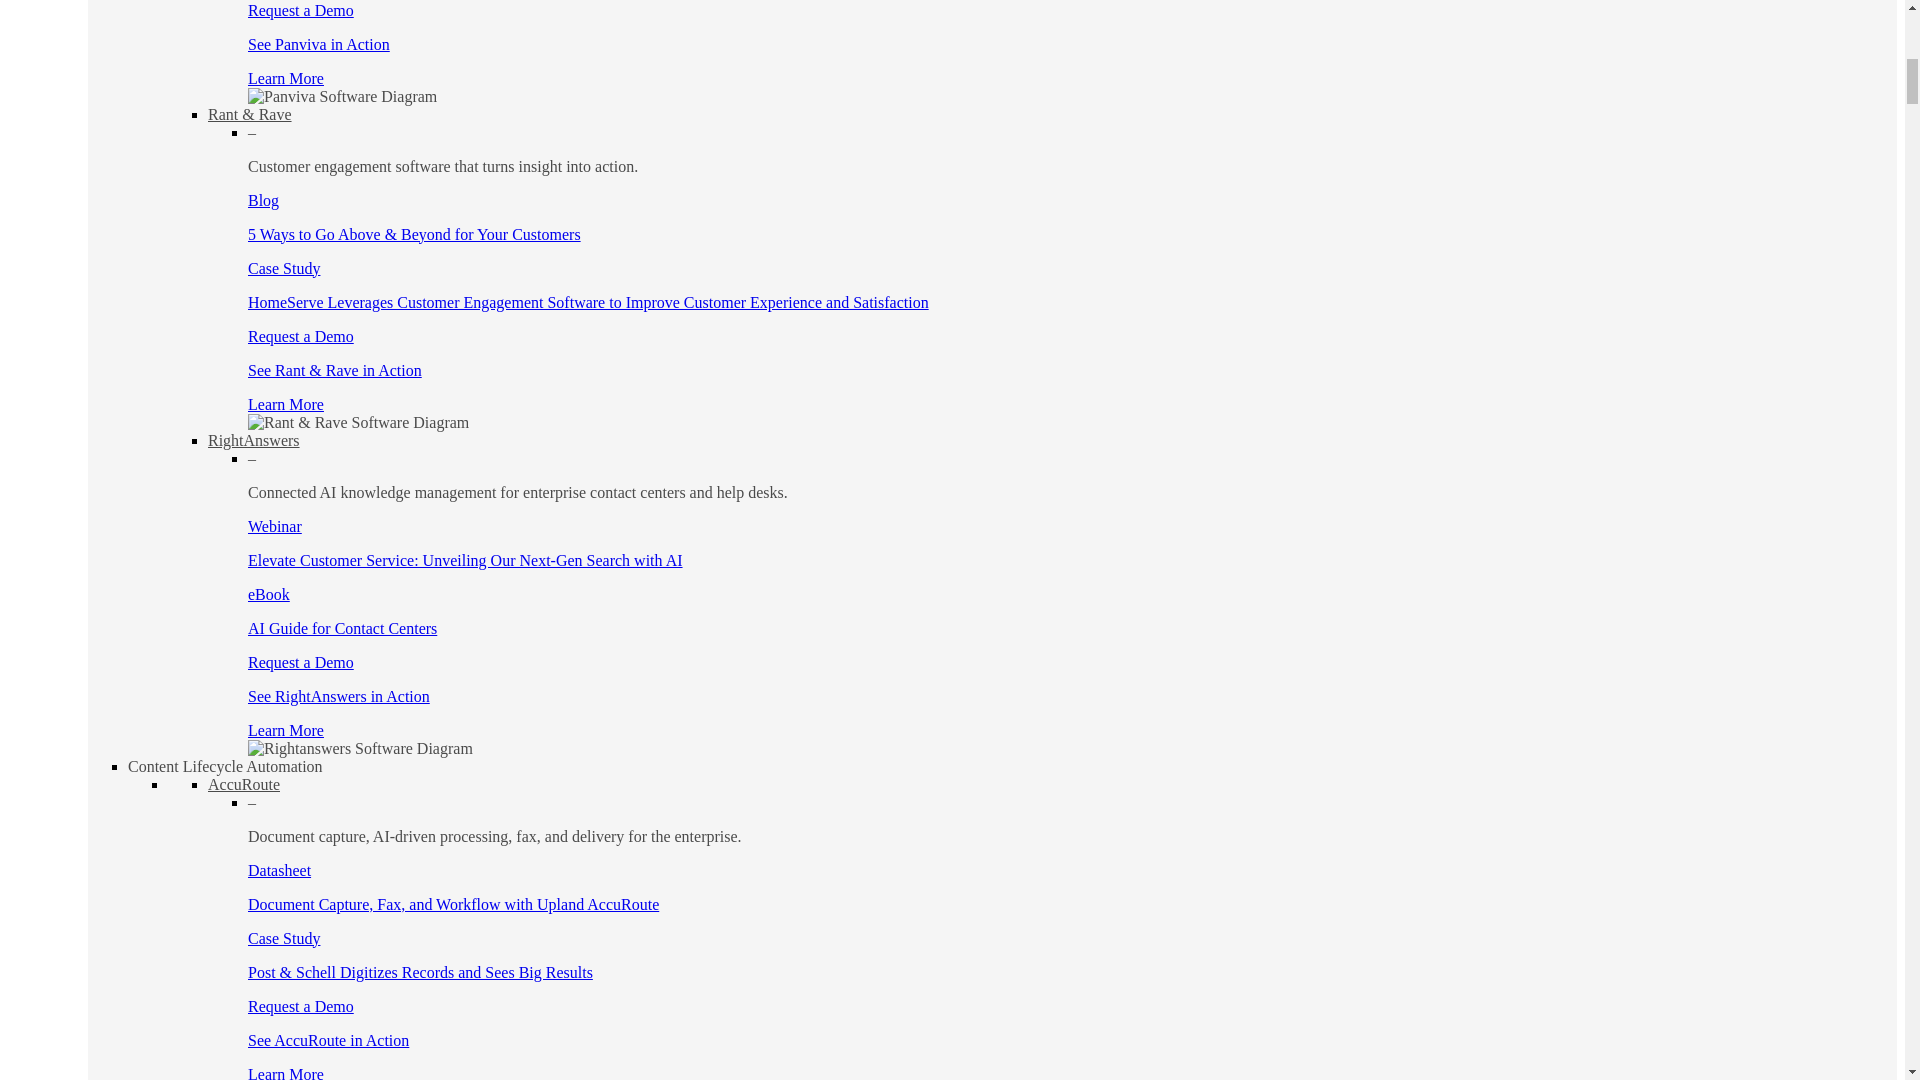 Image resolution: width=1920 pixels, height=1080 pixels. Describe the element at coordinates (244, 784) in the screenshot. I see `AccuRoute` at that location.